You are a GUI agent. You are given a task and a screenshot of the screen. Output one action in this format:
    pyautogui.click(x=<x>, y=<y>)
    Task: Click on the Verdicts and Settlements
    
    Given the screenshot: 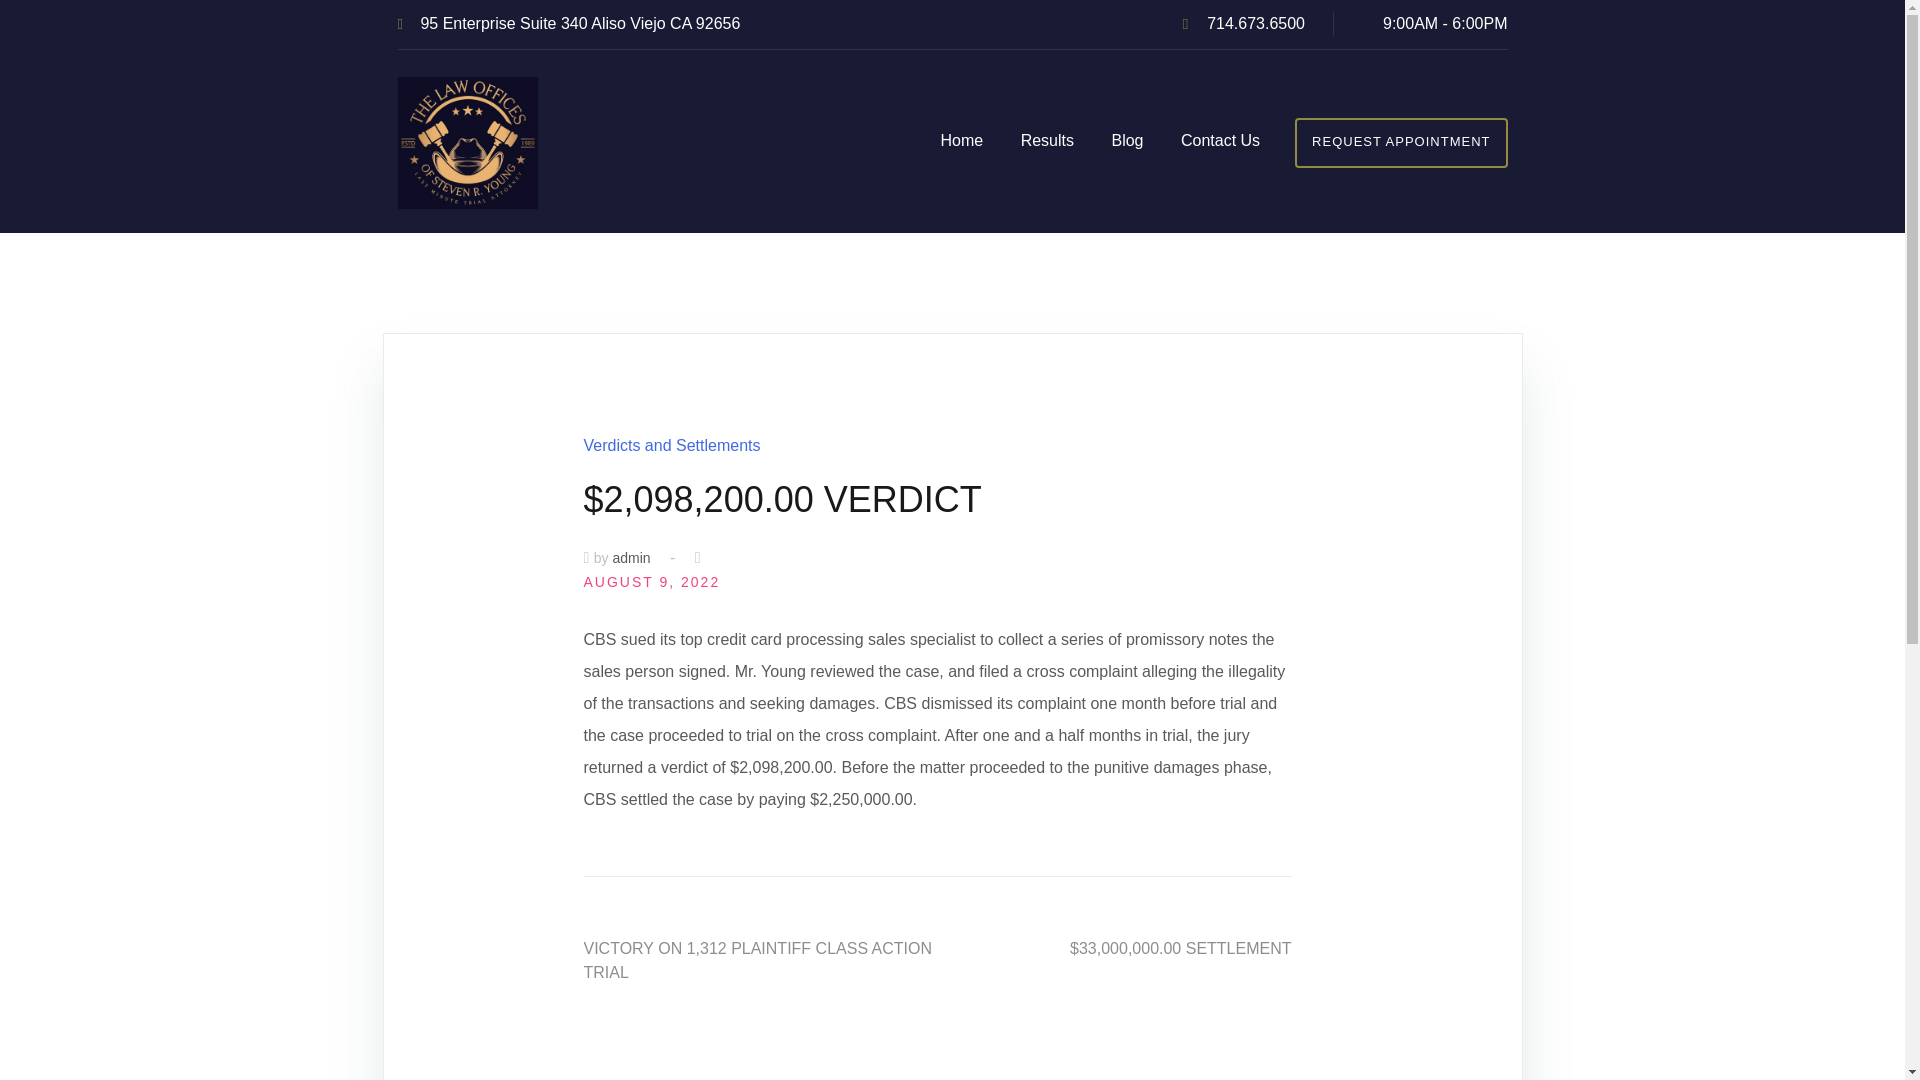 What is the action you would take?
    pyautogui.click(x=672, y=445)
    